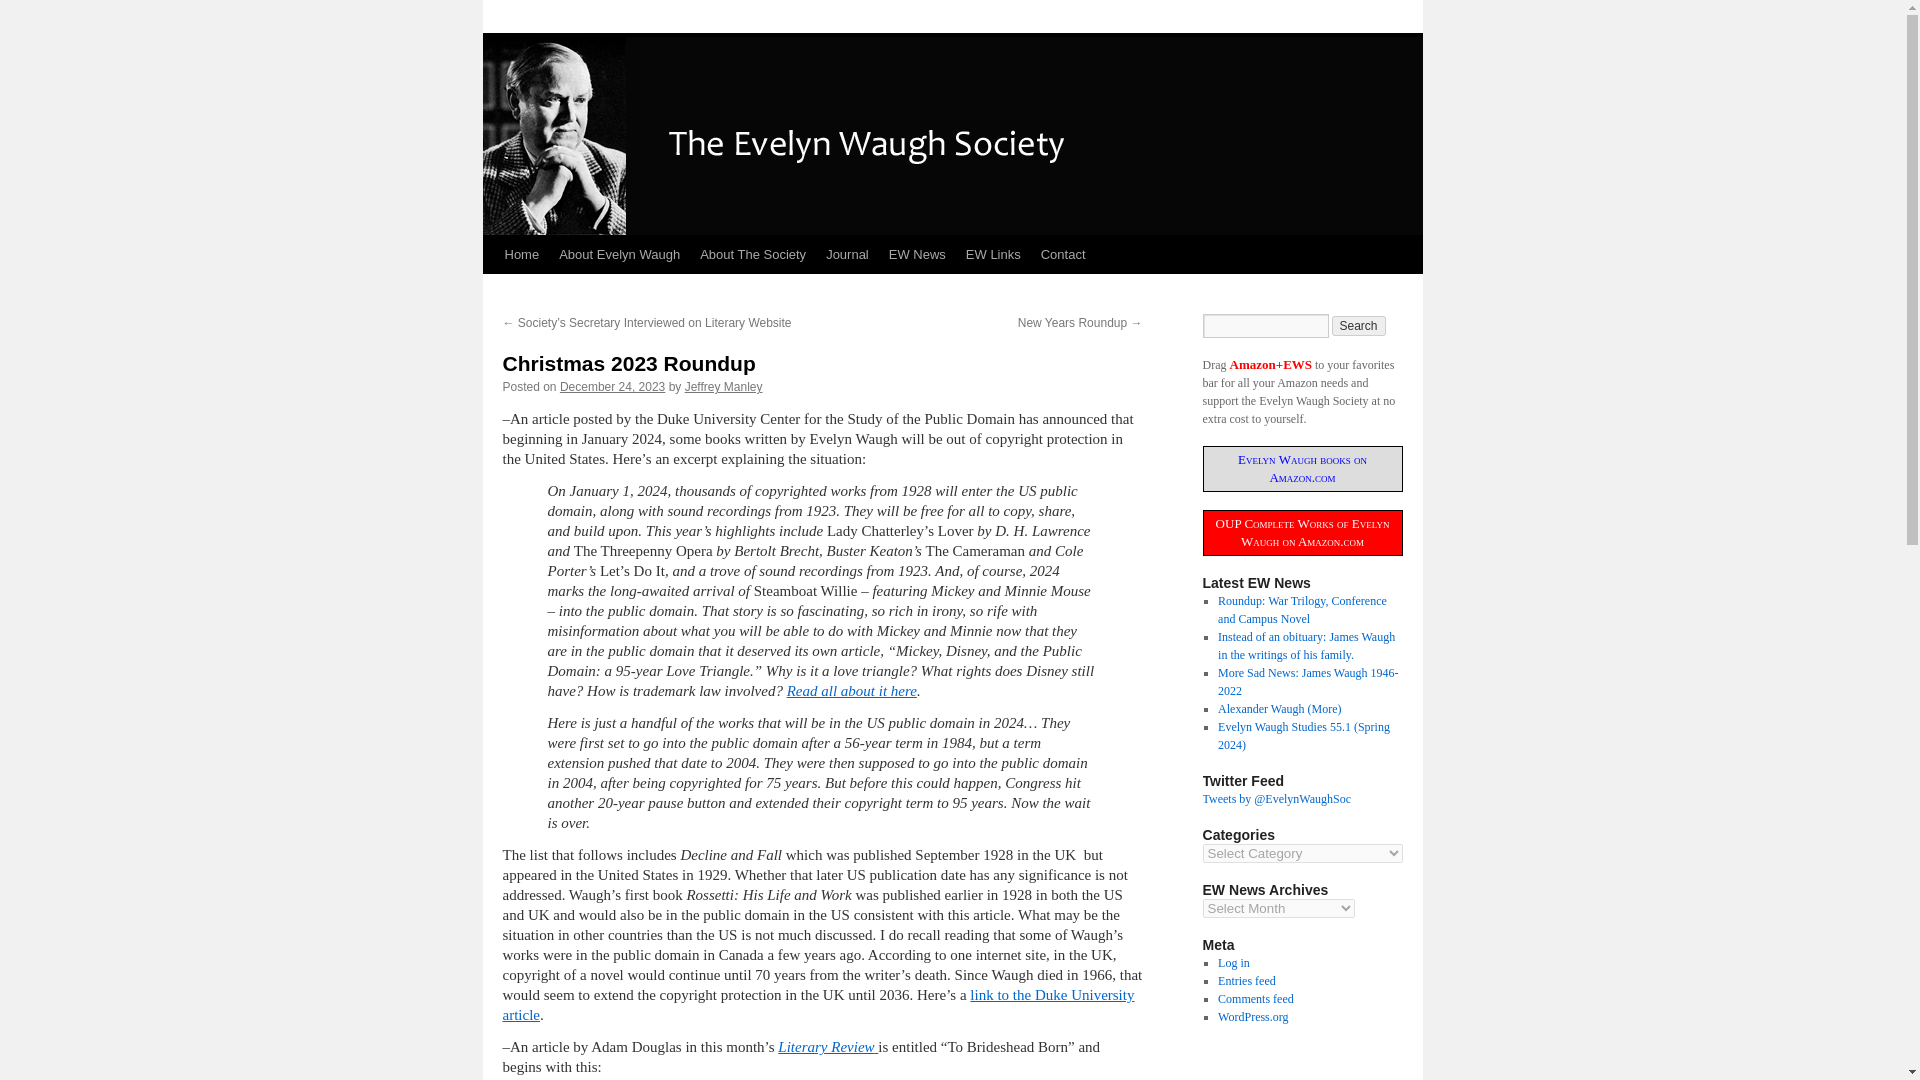  What do you see at coordinates (1302, 532) in the screenshot?
I see `OUP Complete Works of Evelyn Waugh on Amazon.com` at bounding box center [1302, 532].